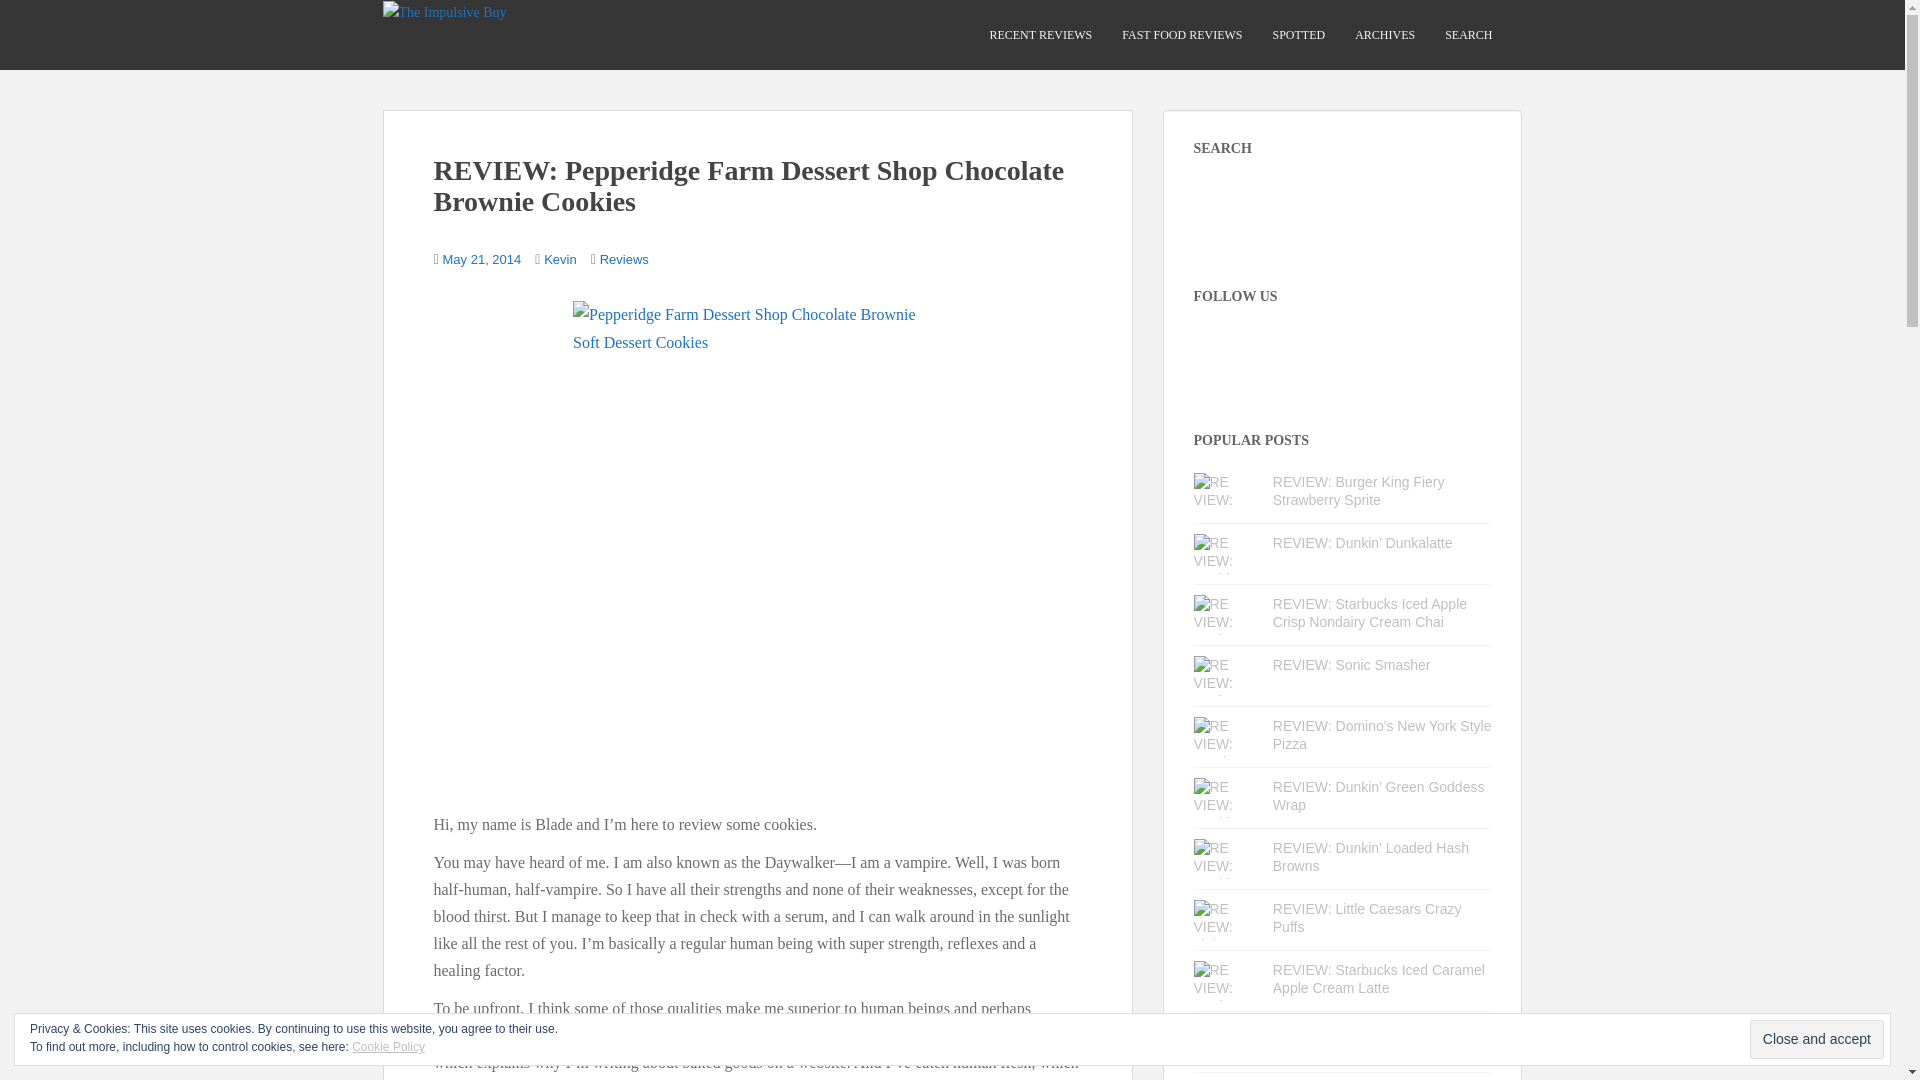  Describe the element at coordinates (1358, 490) in the screenshot. I see `REVIEW: Burger King Fiery Strawberry Sprite` at that location.